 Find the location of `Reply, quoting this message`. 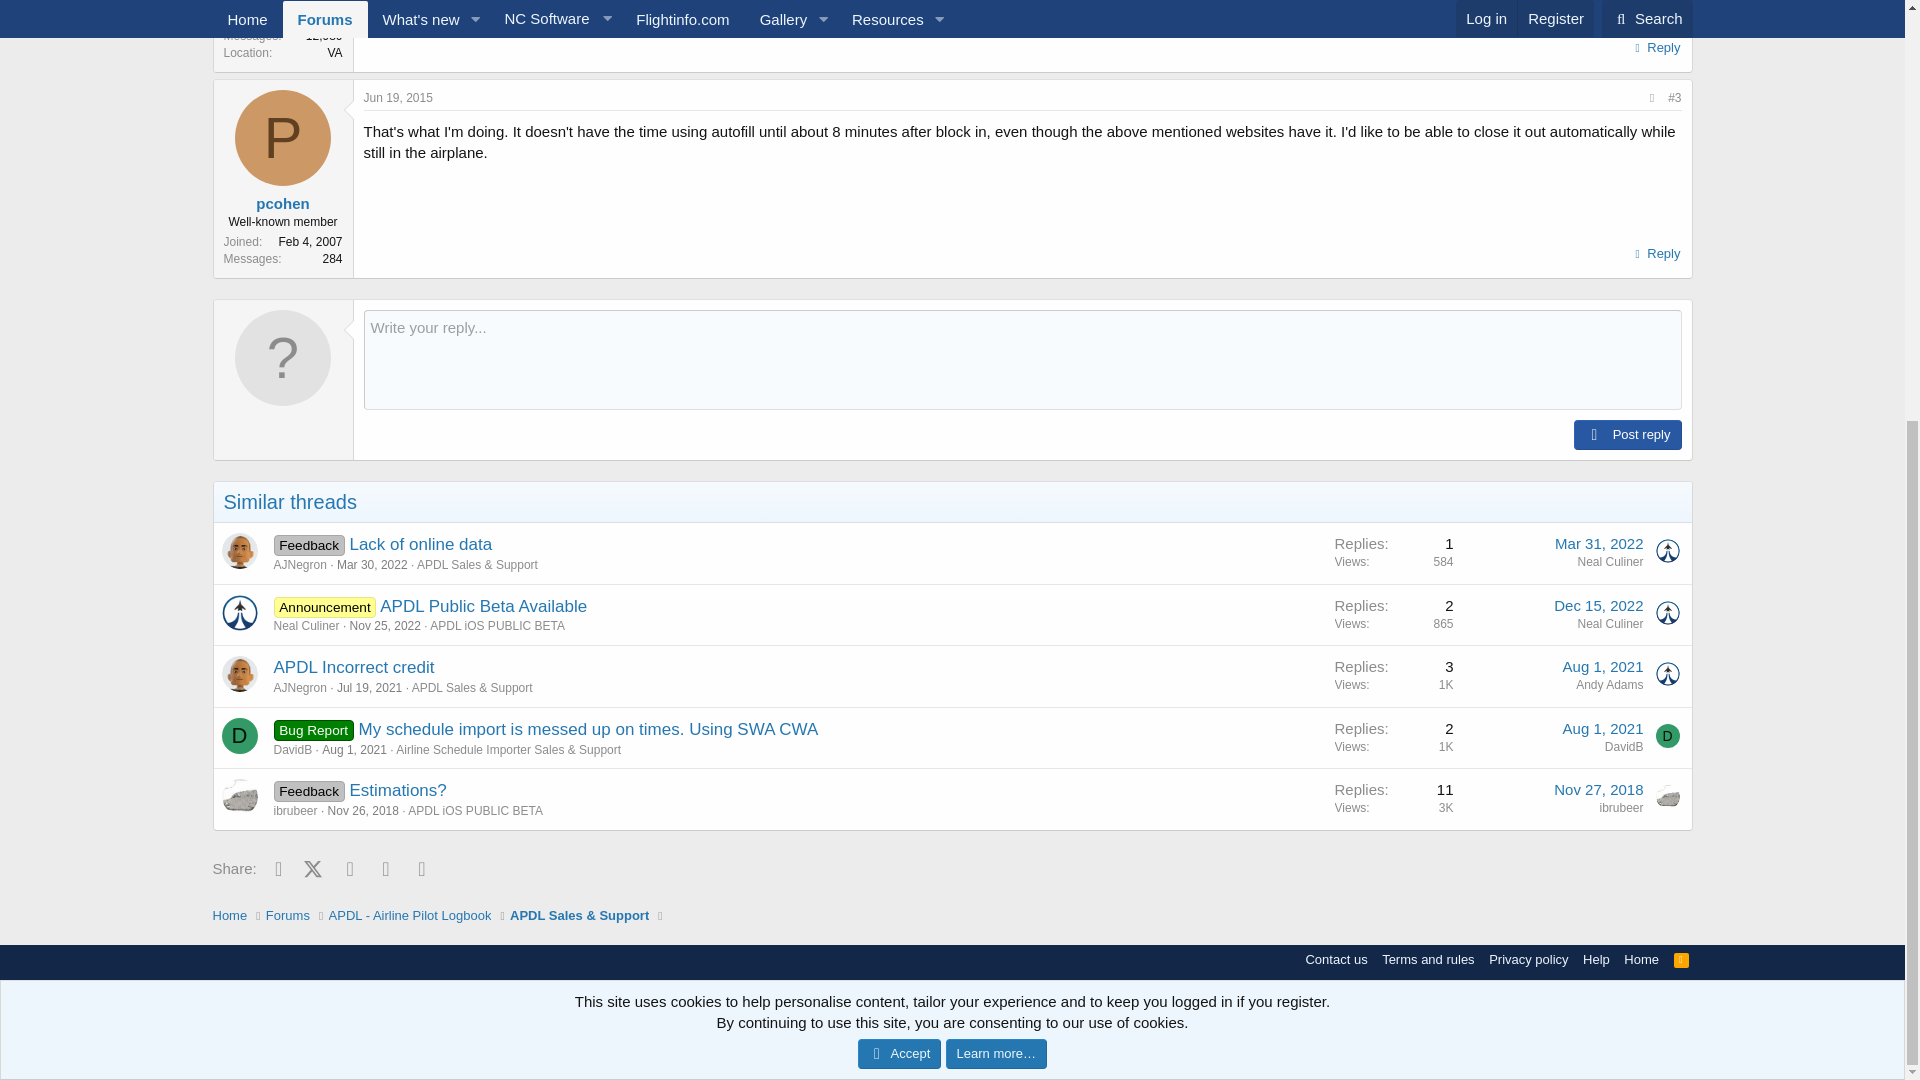

Reply, quoting this message is located at coordinates (1654, 253).